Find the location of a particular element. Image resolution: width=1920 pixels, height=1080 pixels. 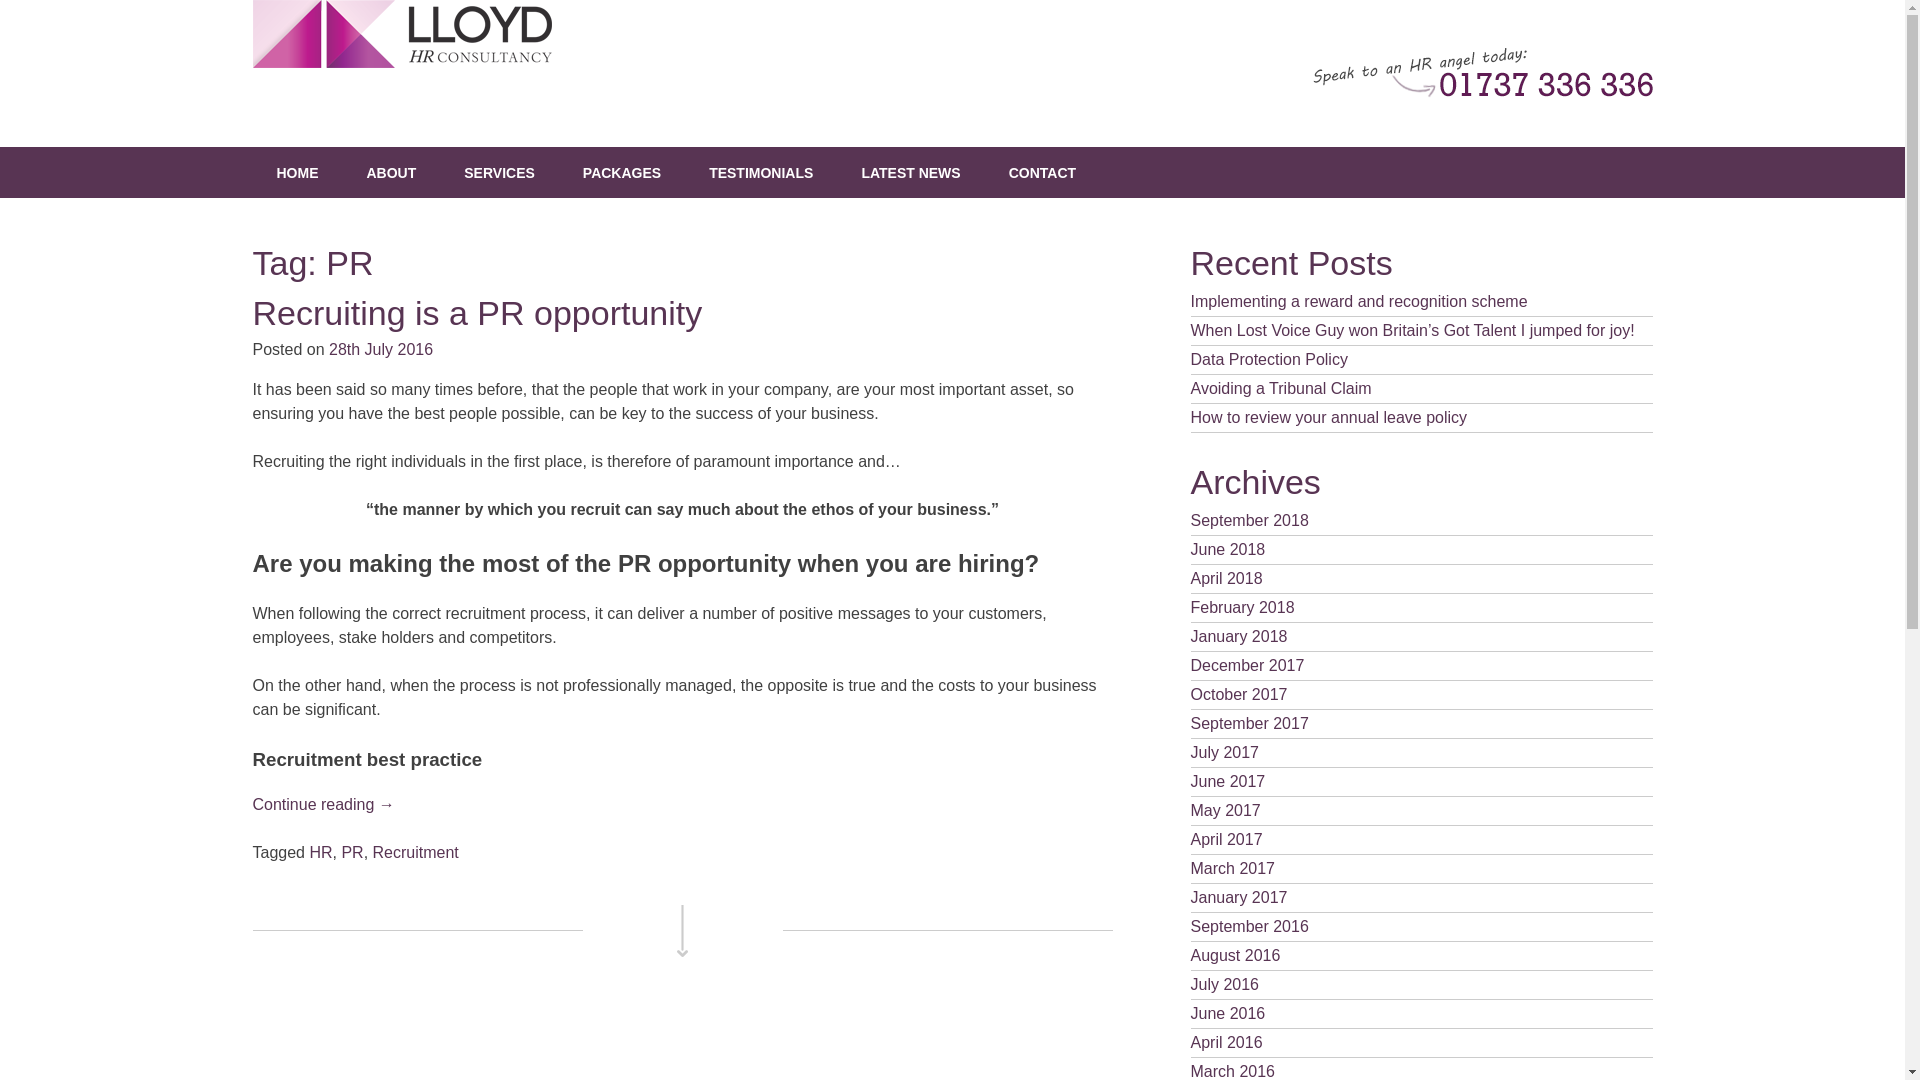

January 2018 is located at coordinates (1420, 638).